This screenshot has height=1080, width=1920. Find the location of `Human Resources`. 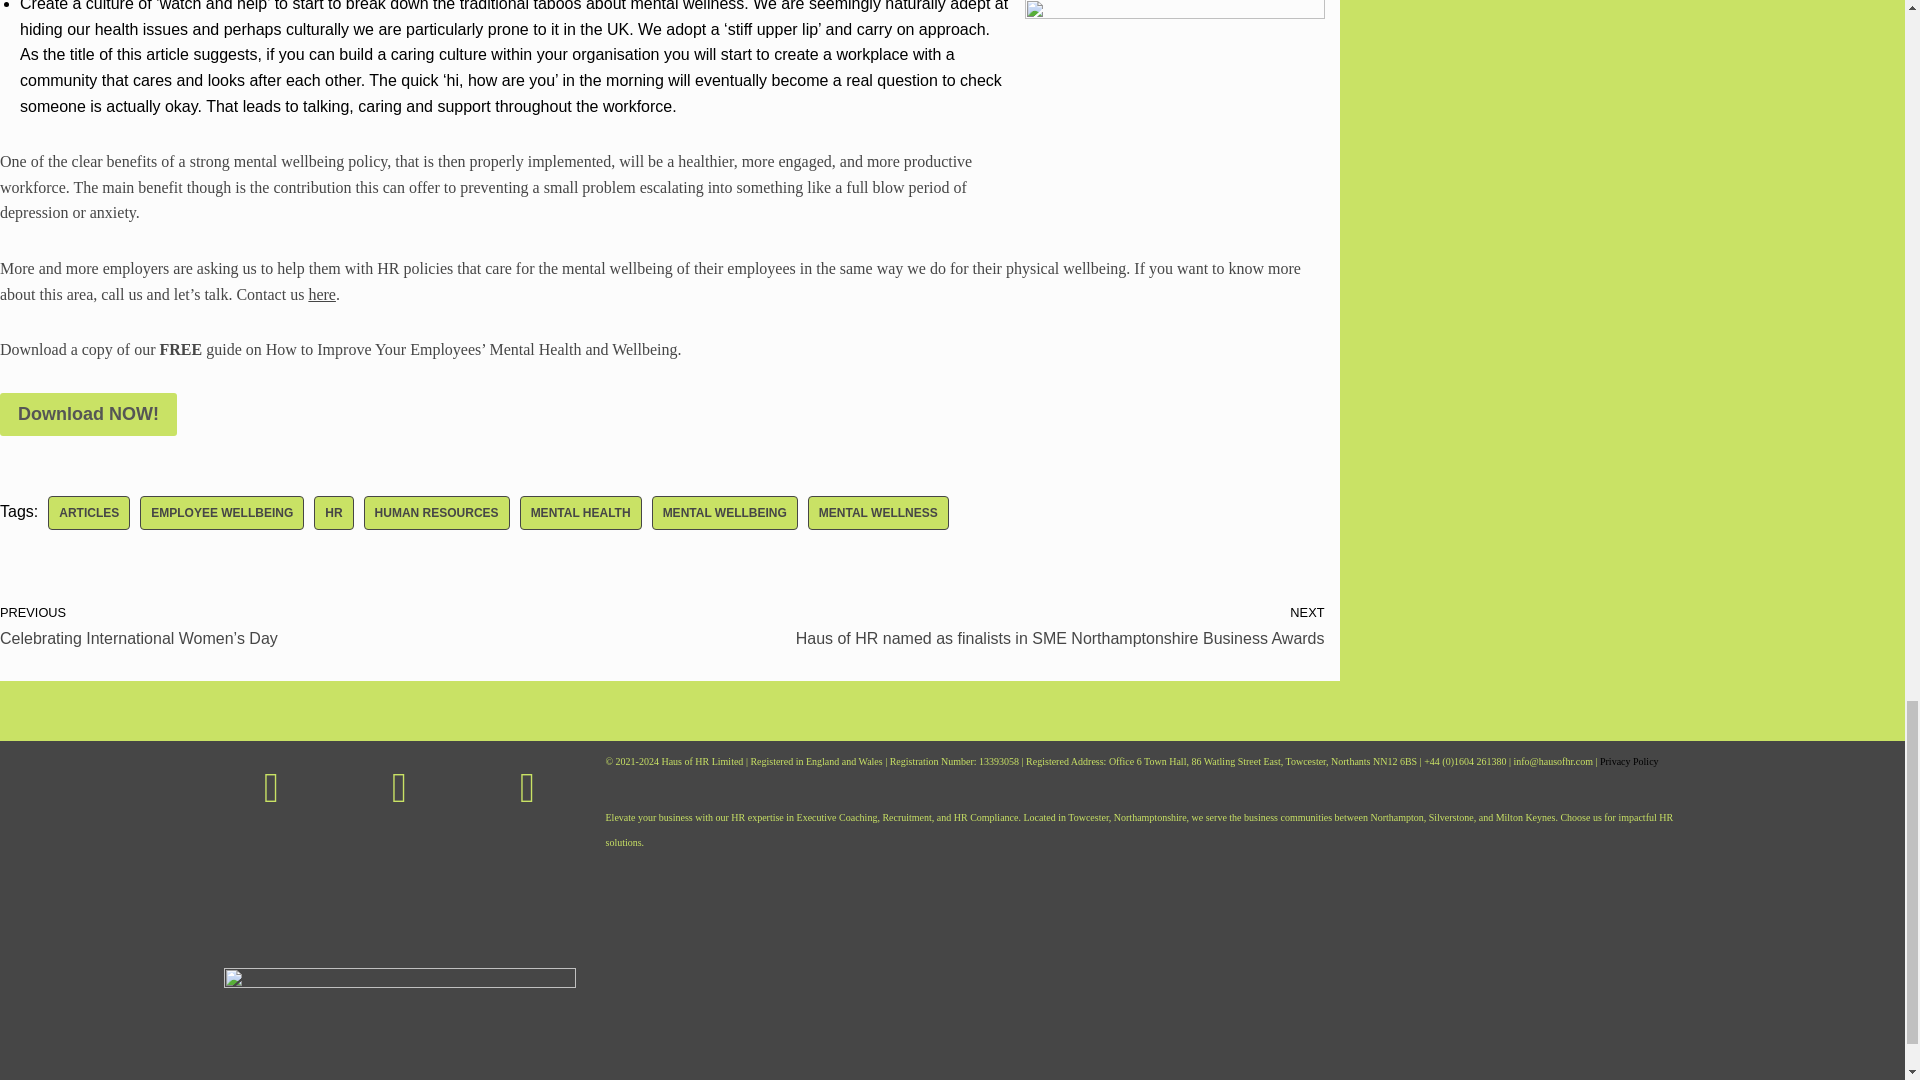

Human Resources is located at coordinates (437, 512).